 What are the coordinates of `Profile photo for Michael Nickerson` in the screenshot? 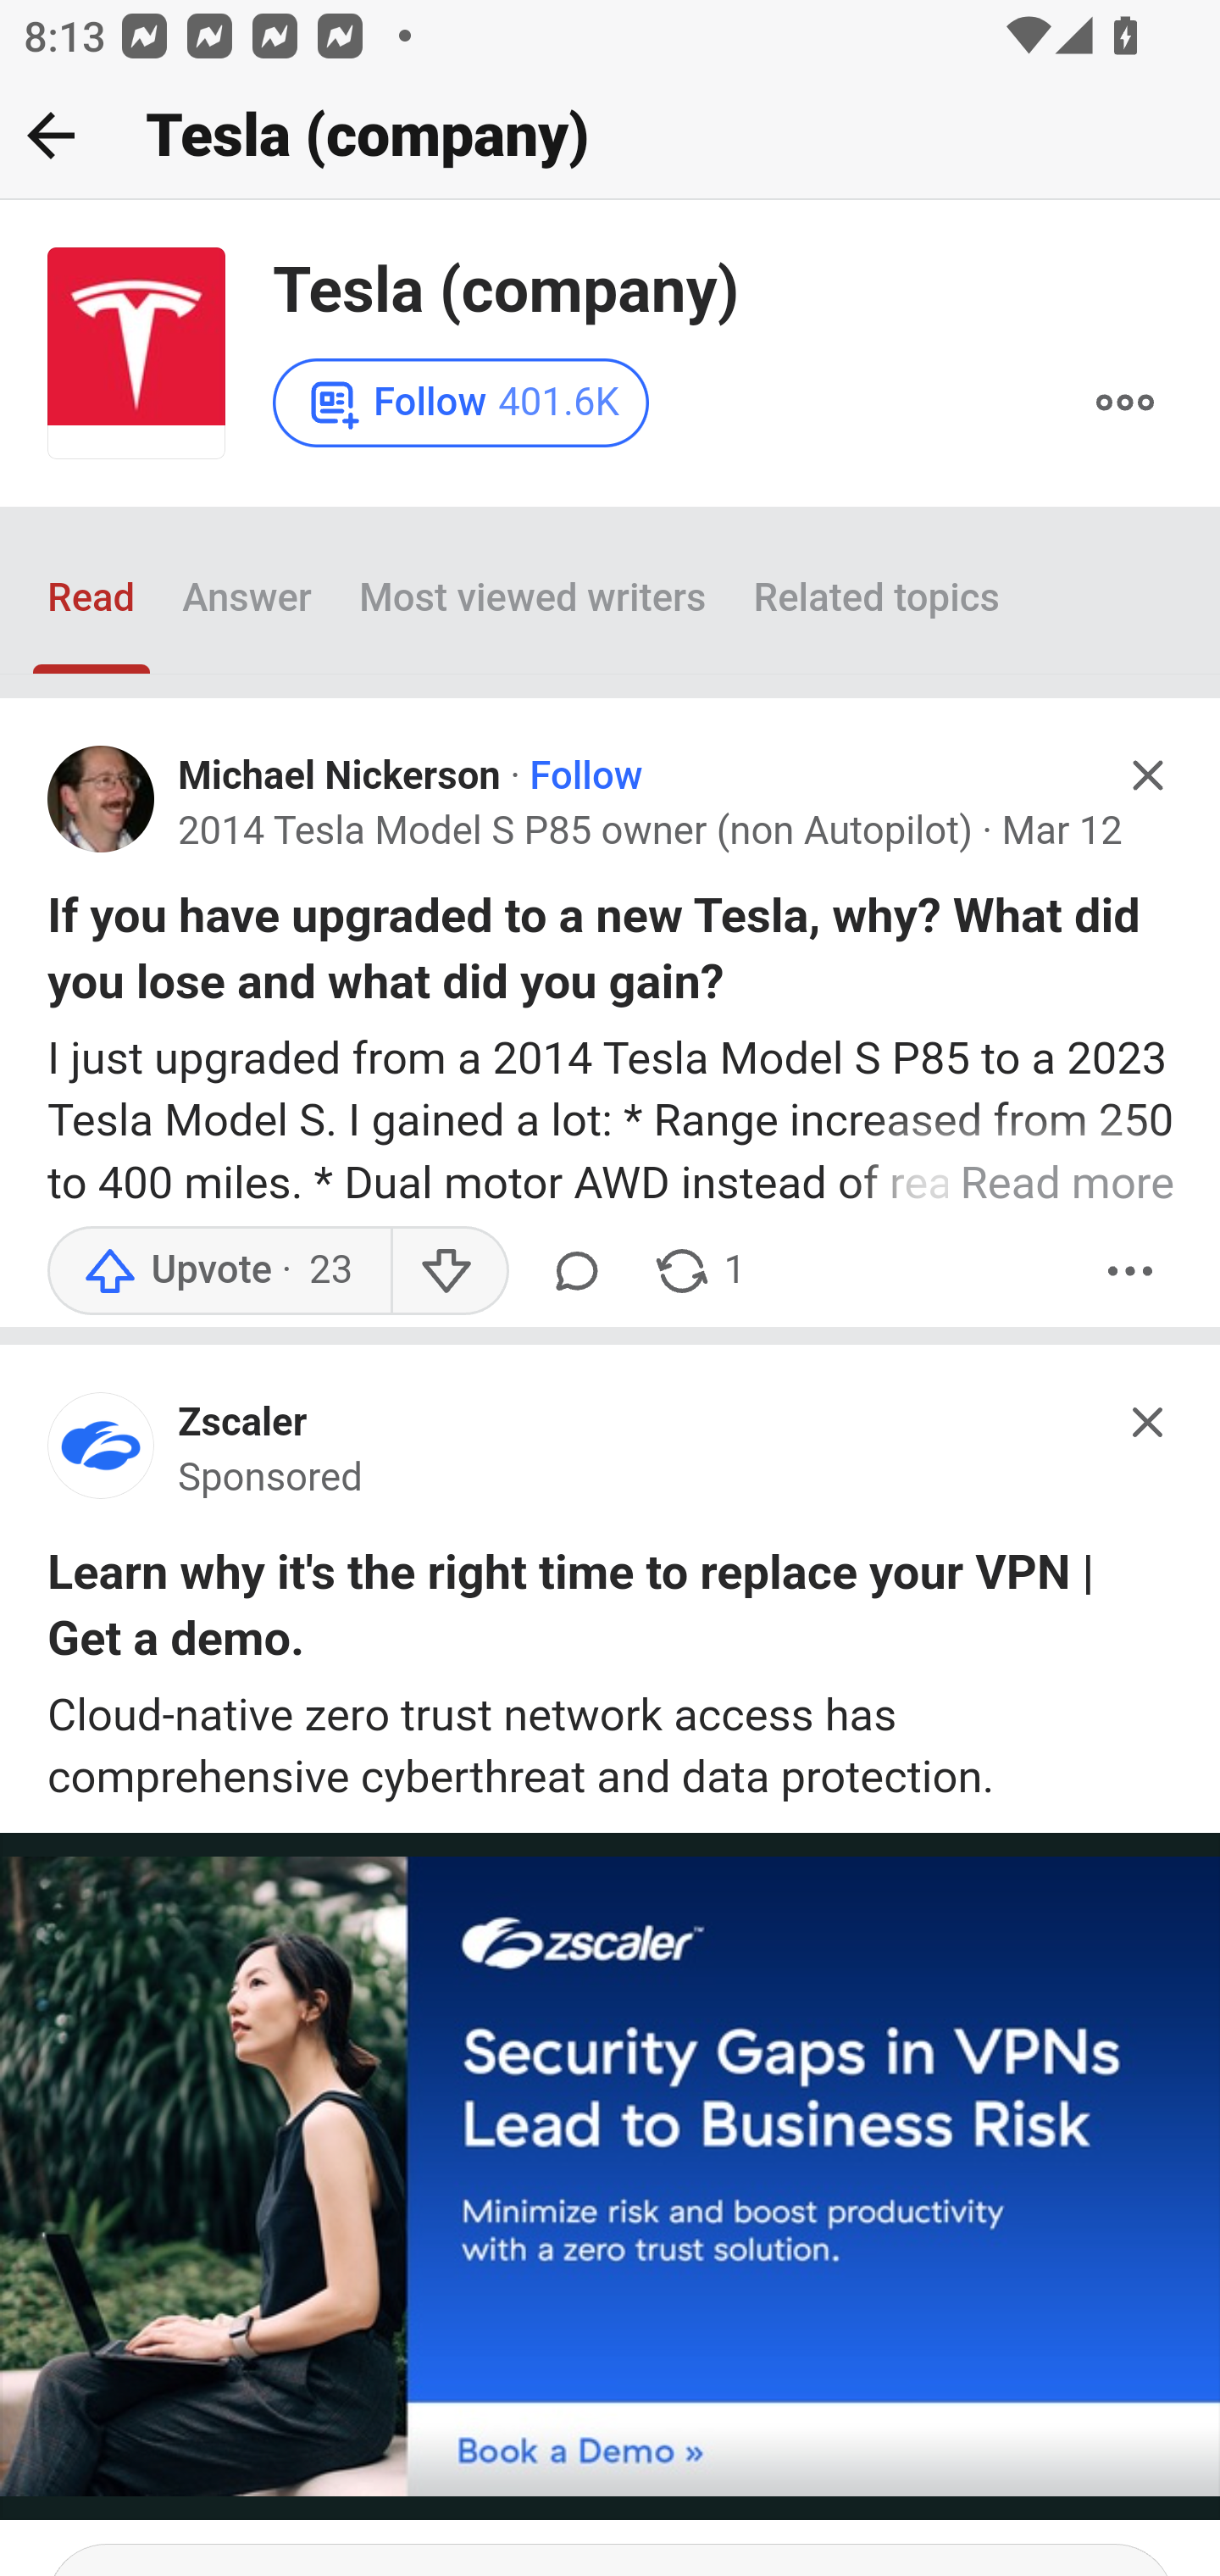 It's located at (102, 800).